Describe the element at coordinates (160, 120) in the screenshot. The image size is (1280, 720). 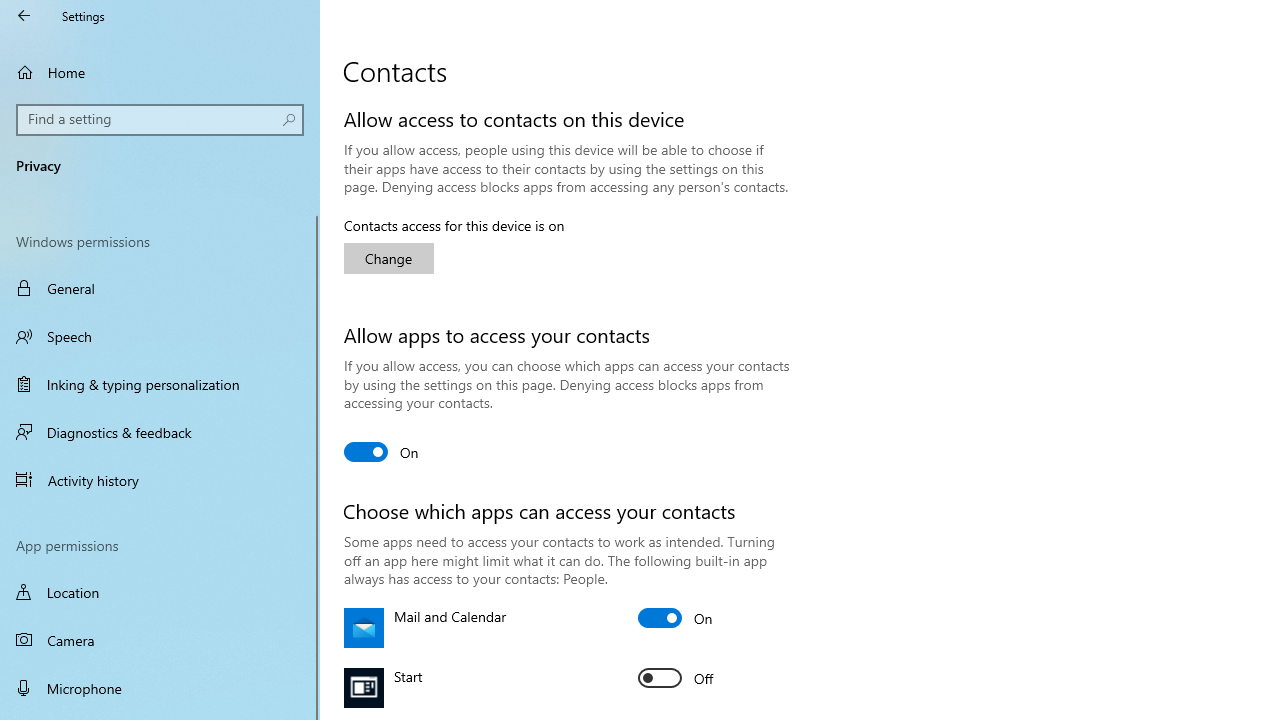
I see `Search box, Find a setting` at that location.